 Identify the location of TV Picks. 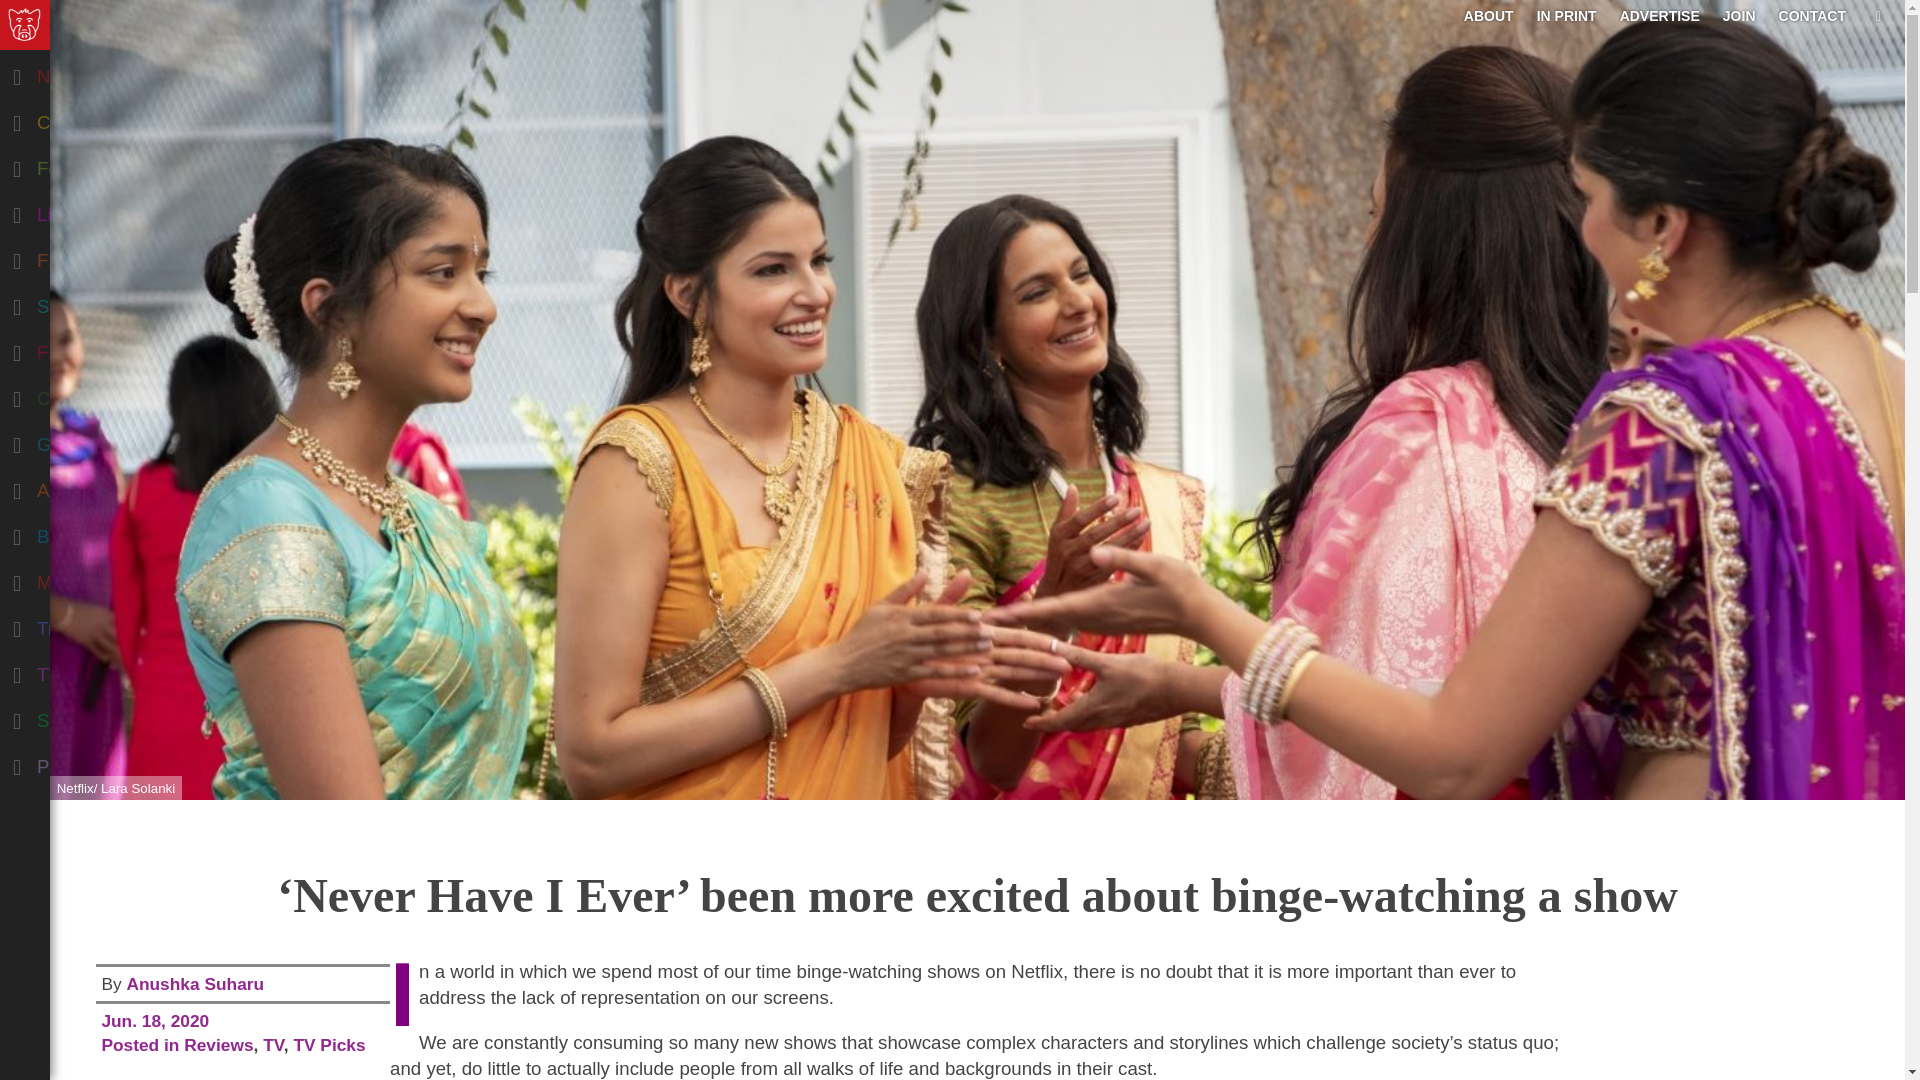
(328, 1044).